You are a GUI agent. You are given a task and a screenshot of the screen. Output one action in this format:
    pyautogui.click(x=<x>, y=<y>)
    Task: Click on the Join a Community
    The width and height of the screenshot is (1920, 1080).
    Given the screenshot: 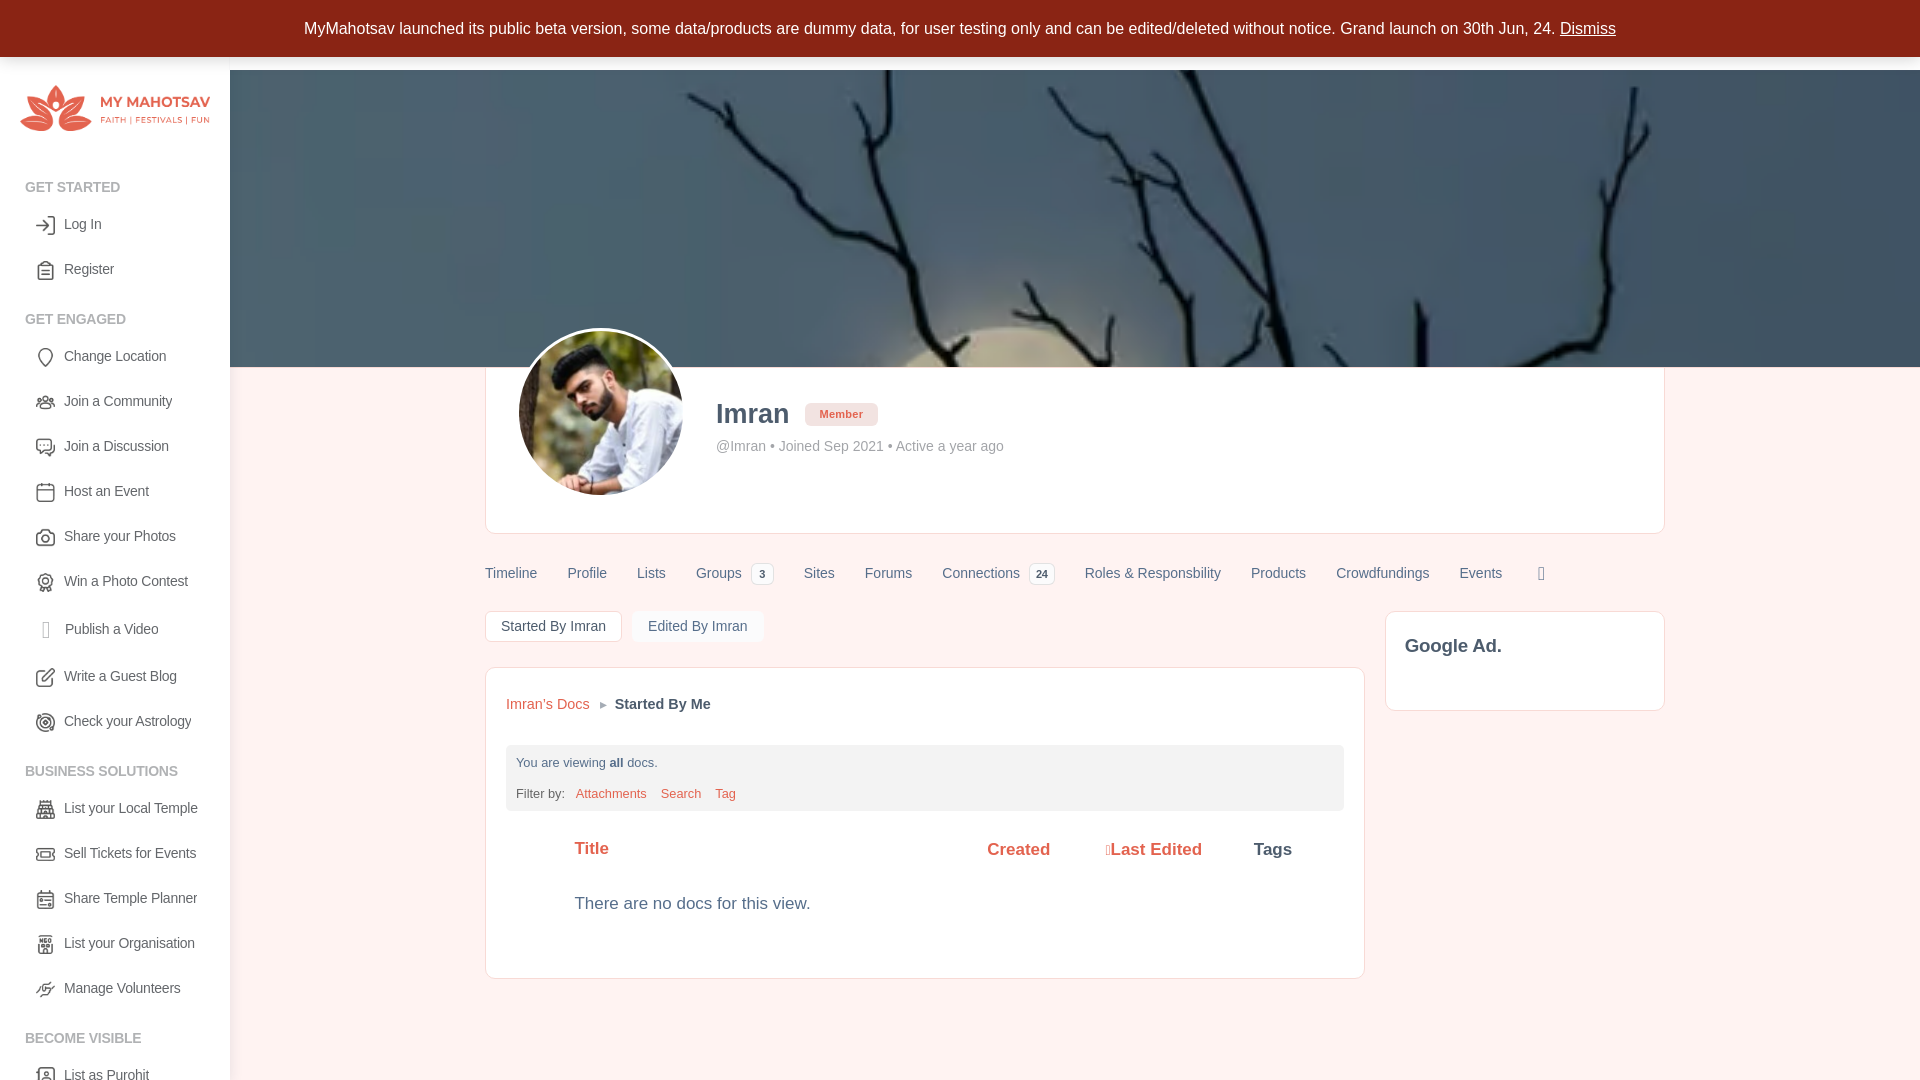 What is the action you would take?
    pyautogui.click(x=114, y=402)
    